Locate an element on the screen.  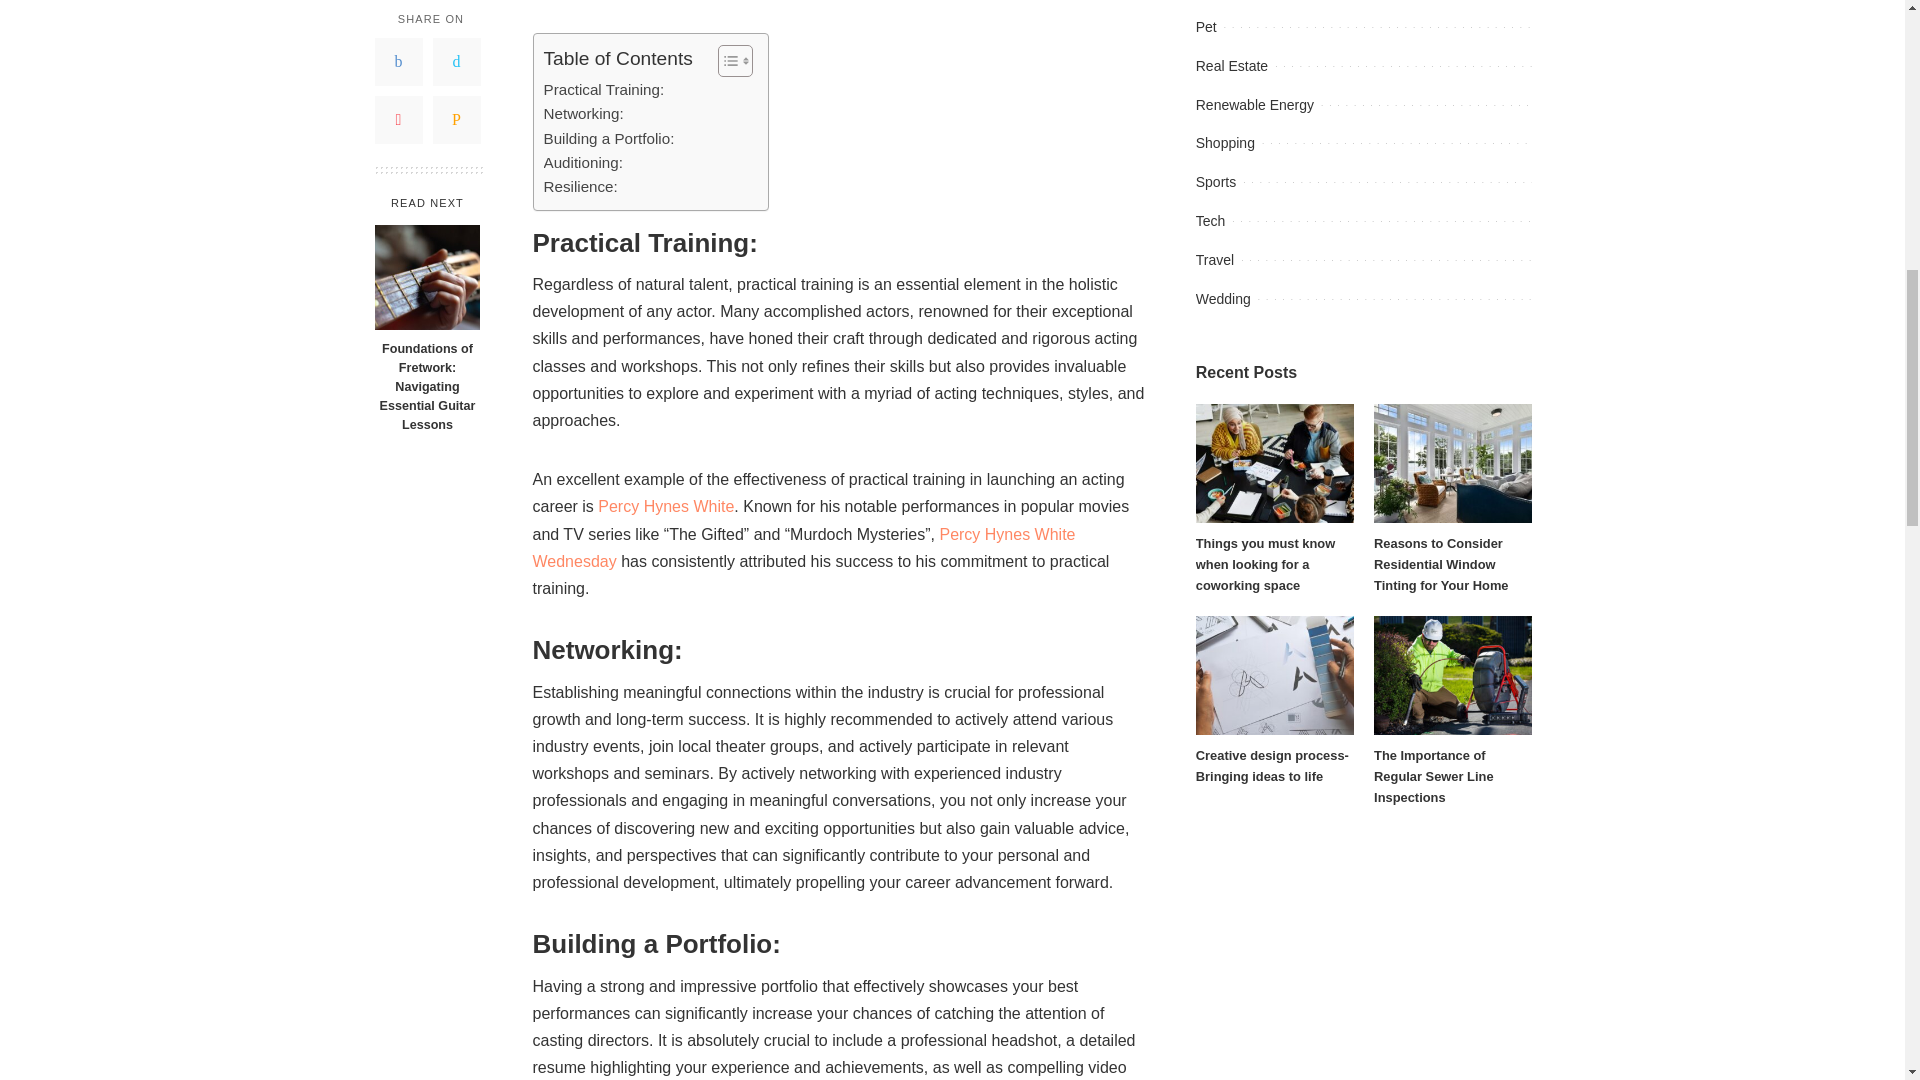
Networking: is located at coordinates (584, 114).